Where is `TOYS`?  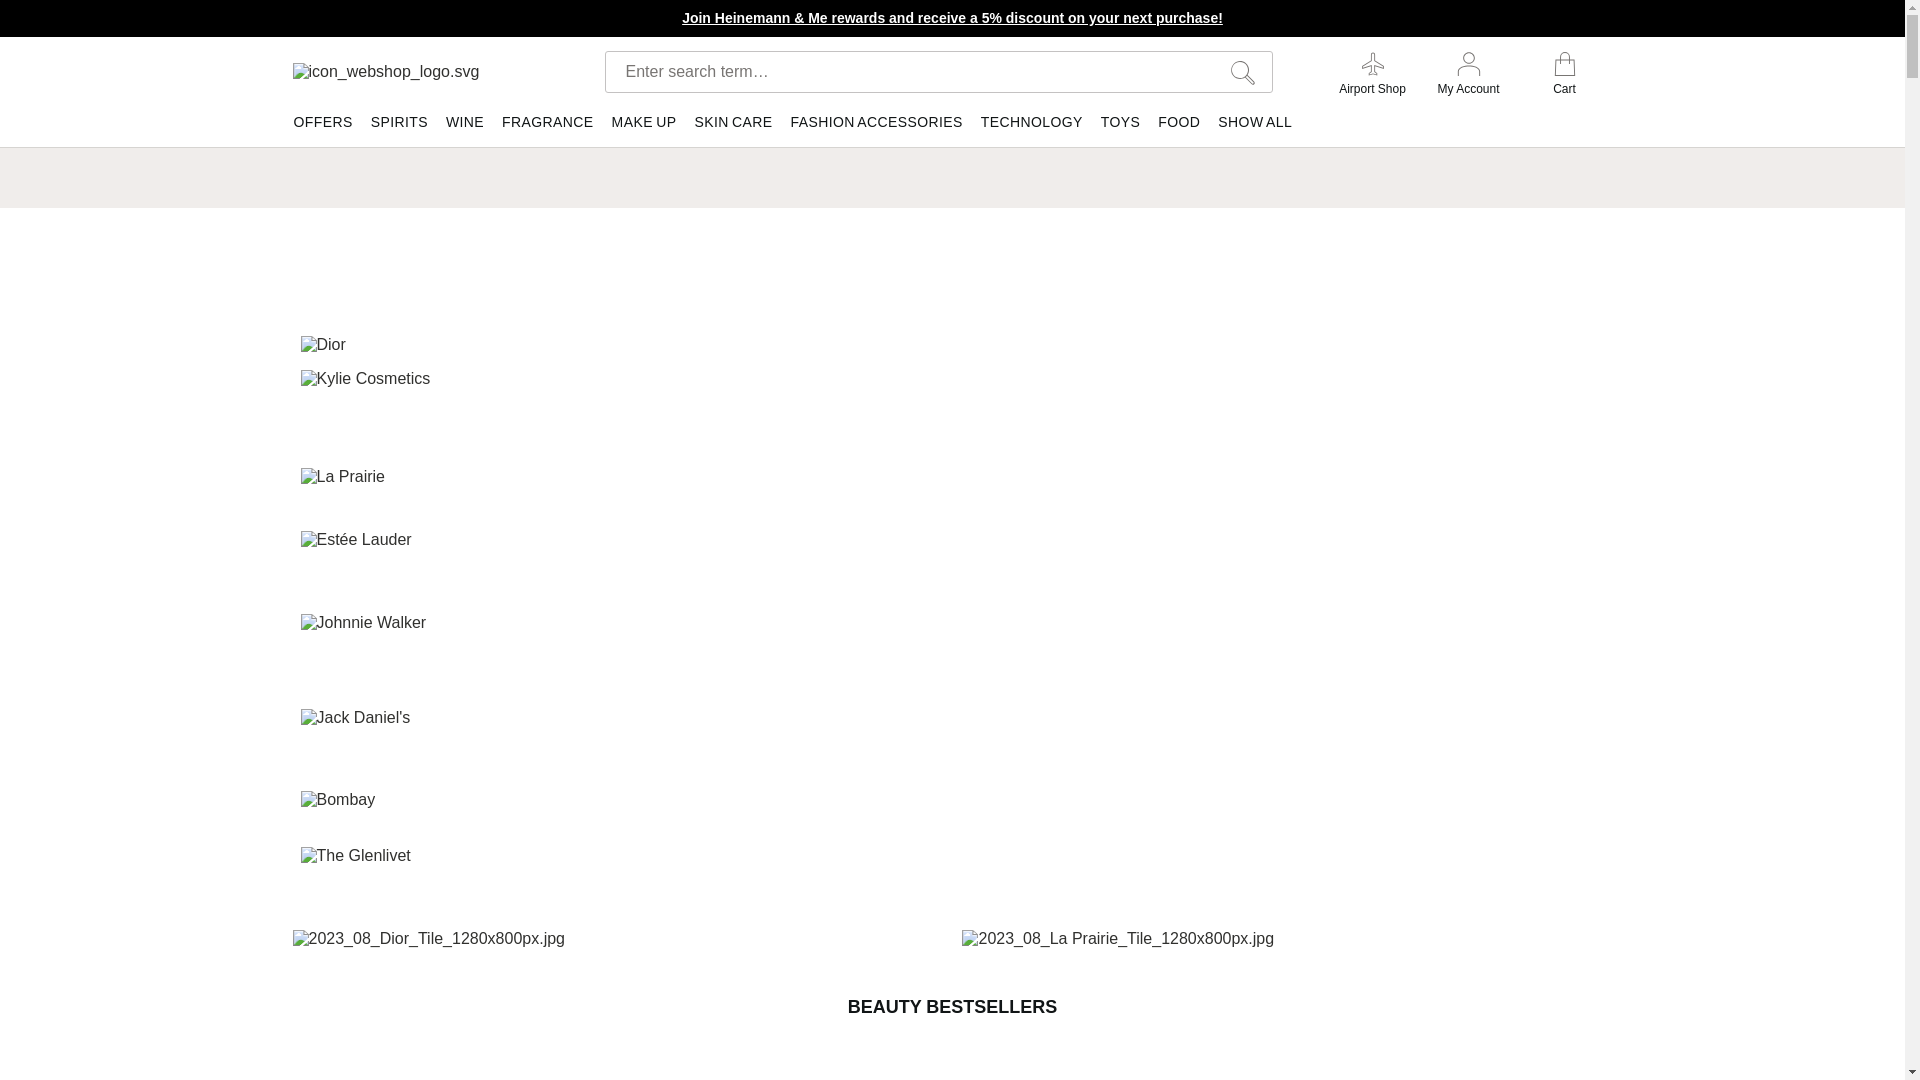
TOYS is located at coordinates (1120, 127).